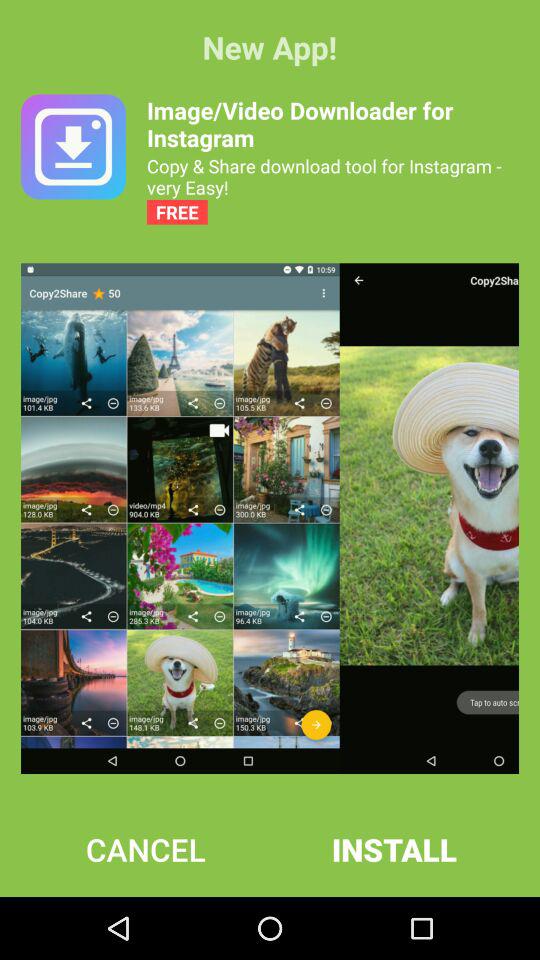 The width and height of the screenshot is (540, 960). What do you see at coordinates (394, 849) in the screenshot?
I see `choose the install at the bottom right corner` at bounding box center [394, 849].